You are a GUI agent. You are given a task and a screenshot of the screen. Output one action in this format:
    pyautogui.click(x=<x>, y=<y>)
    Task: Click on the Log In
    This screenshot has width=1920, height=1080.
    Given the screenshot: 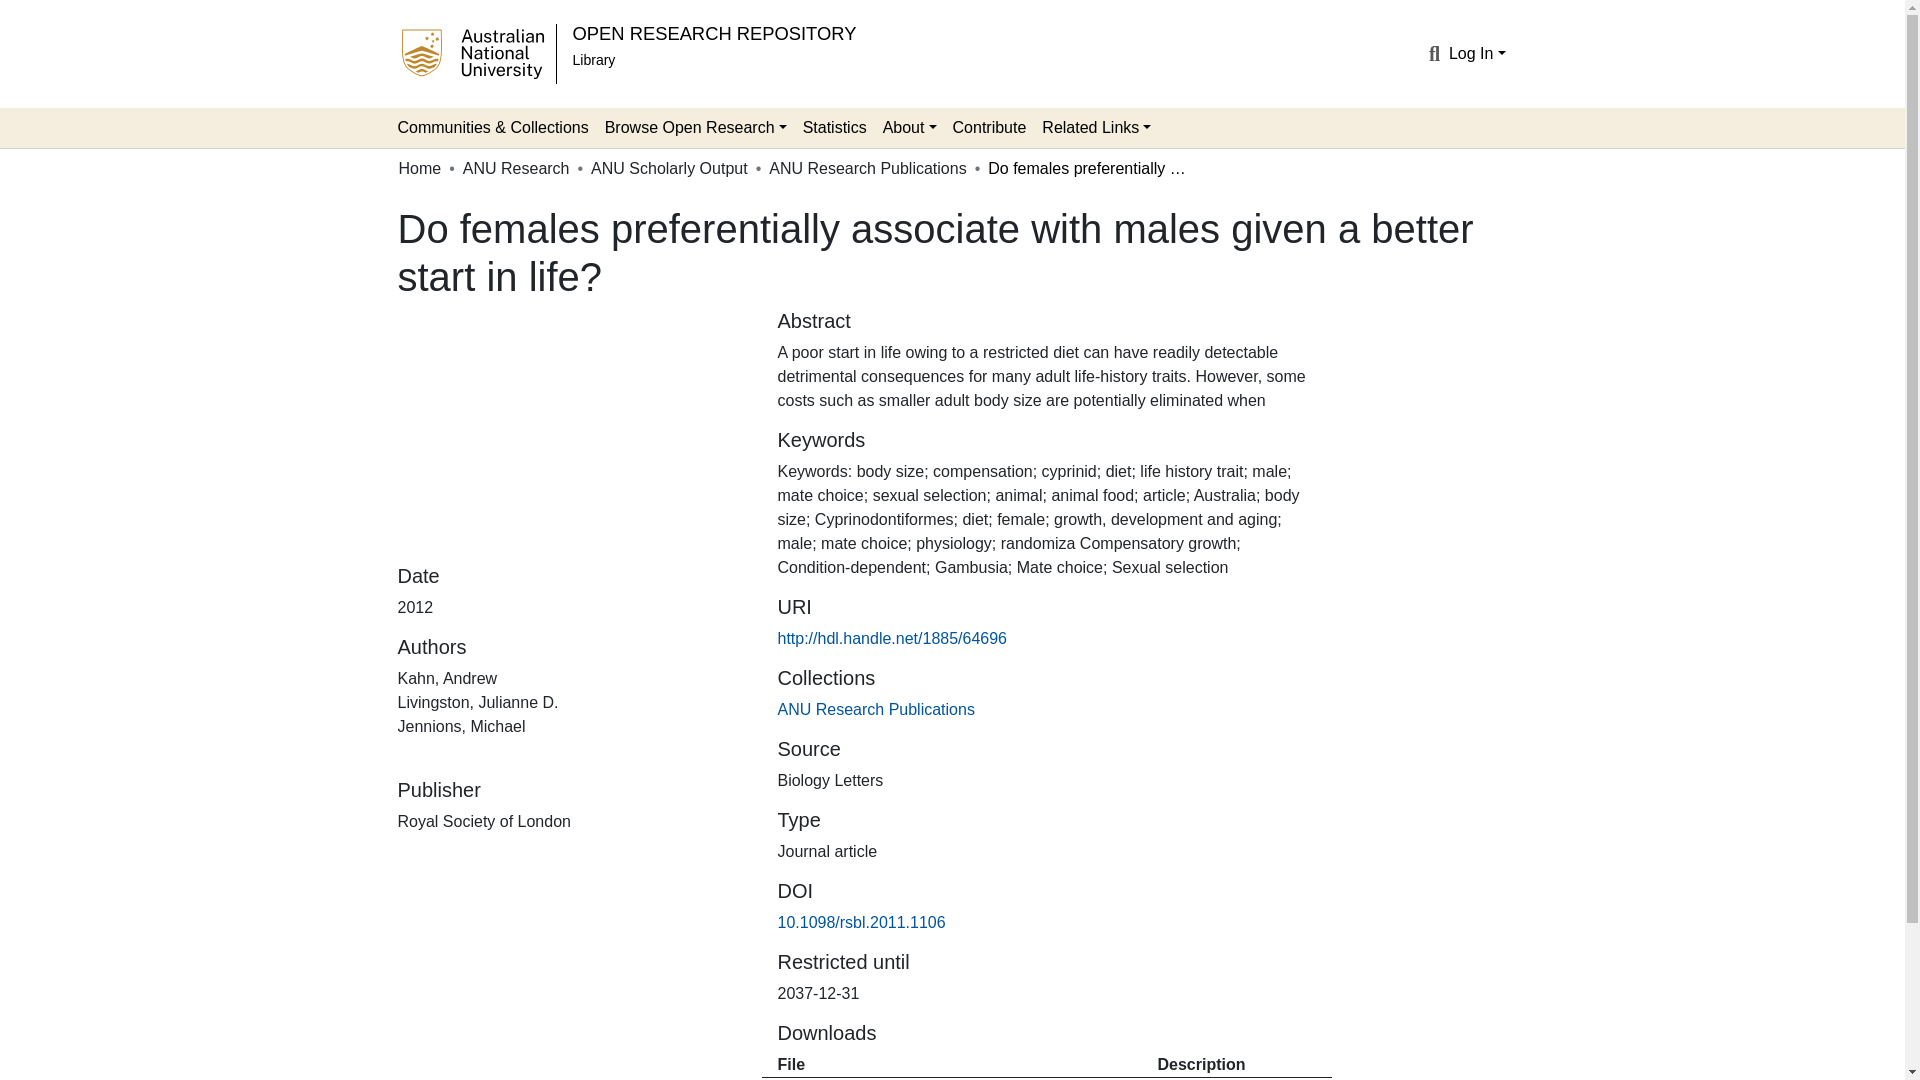 What is the action you would take?
    pyautogui.click(x=1477, y=53)
    